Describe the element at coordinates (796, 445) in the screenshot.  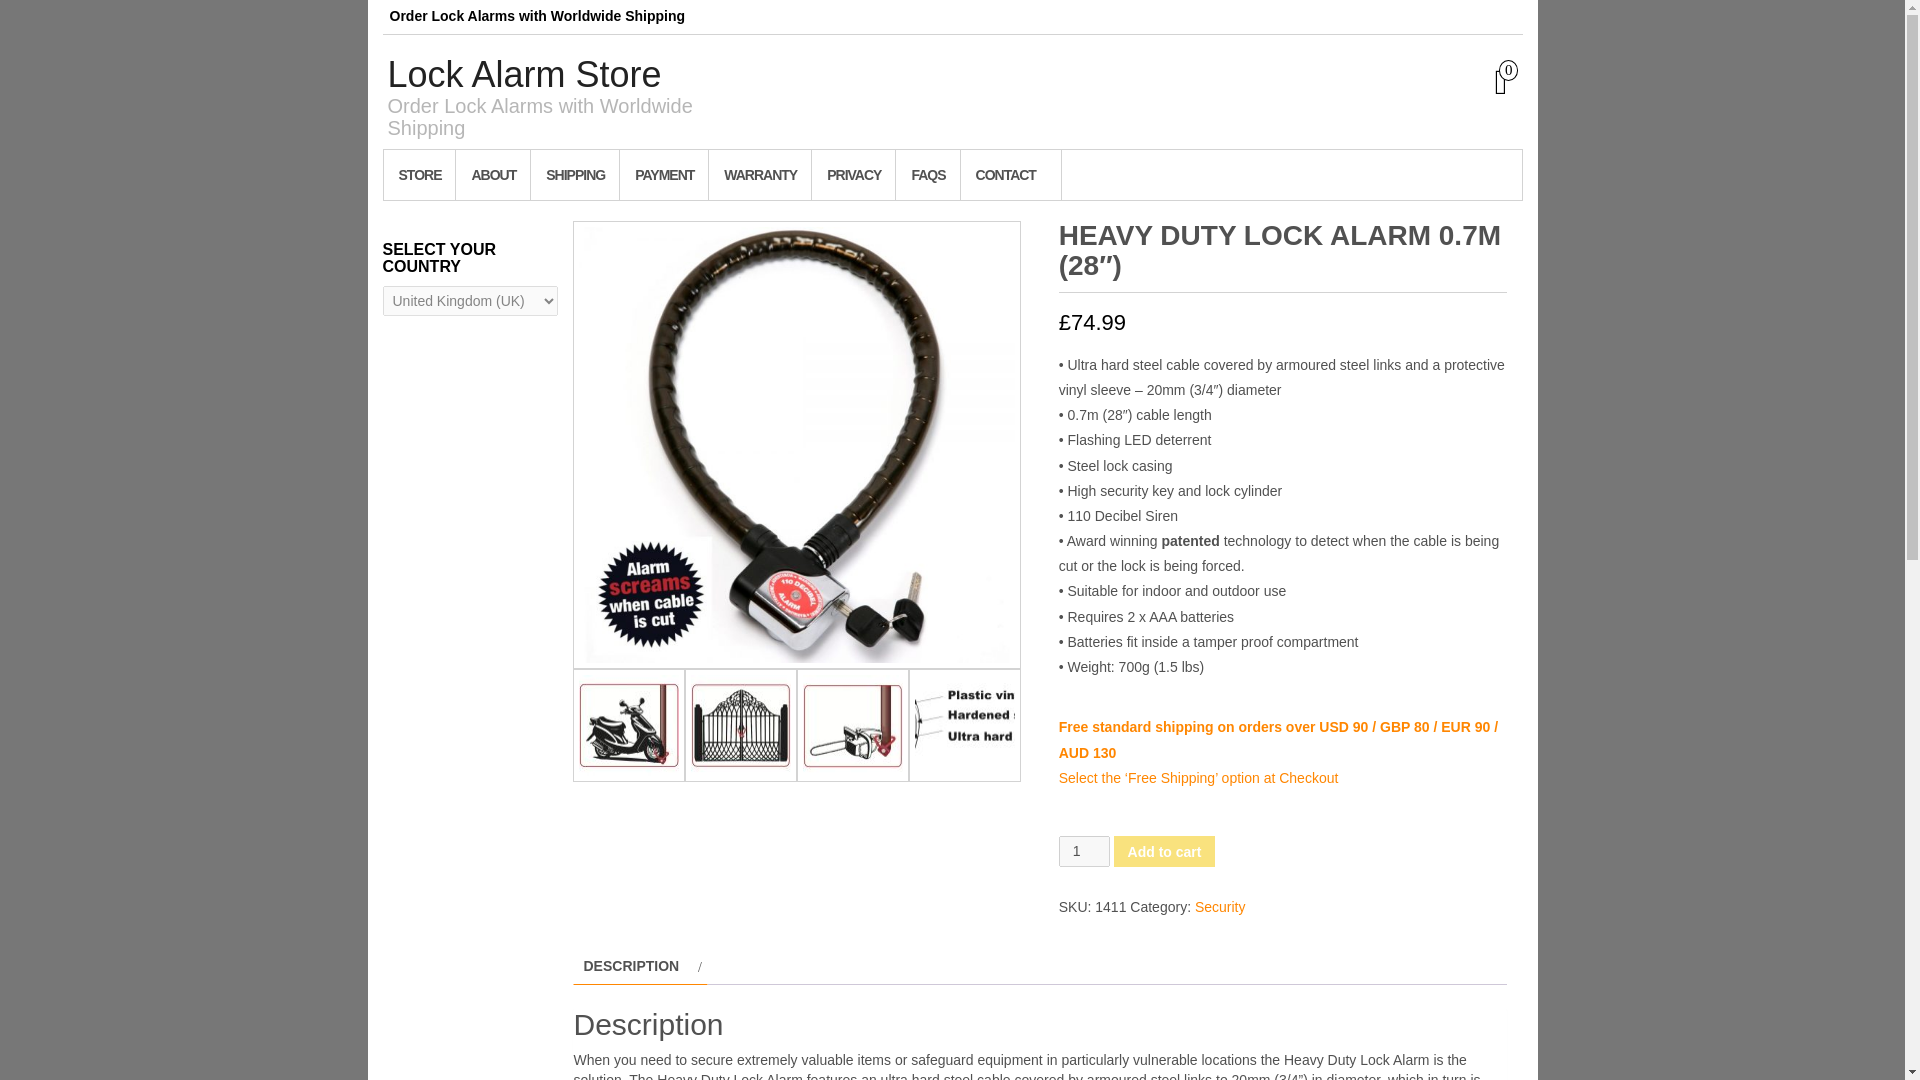
I see `Heavy Duty Lock Alarm` at that location.